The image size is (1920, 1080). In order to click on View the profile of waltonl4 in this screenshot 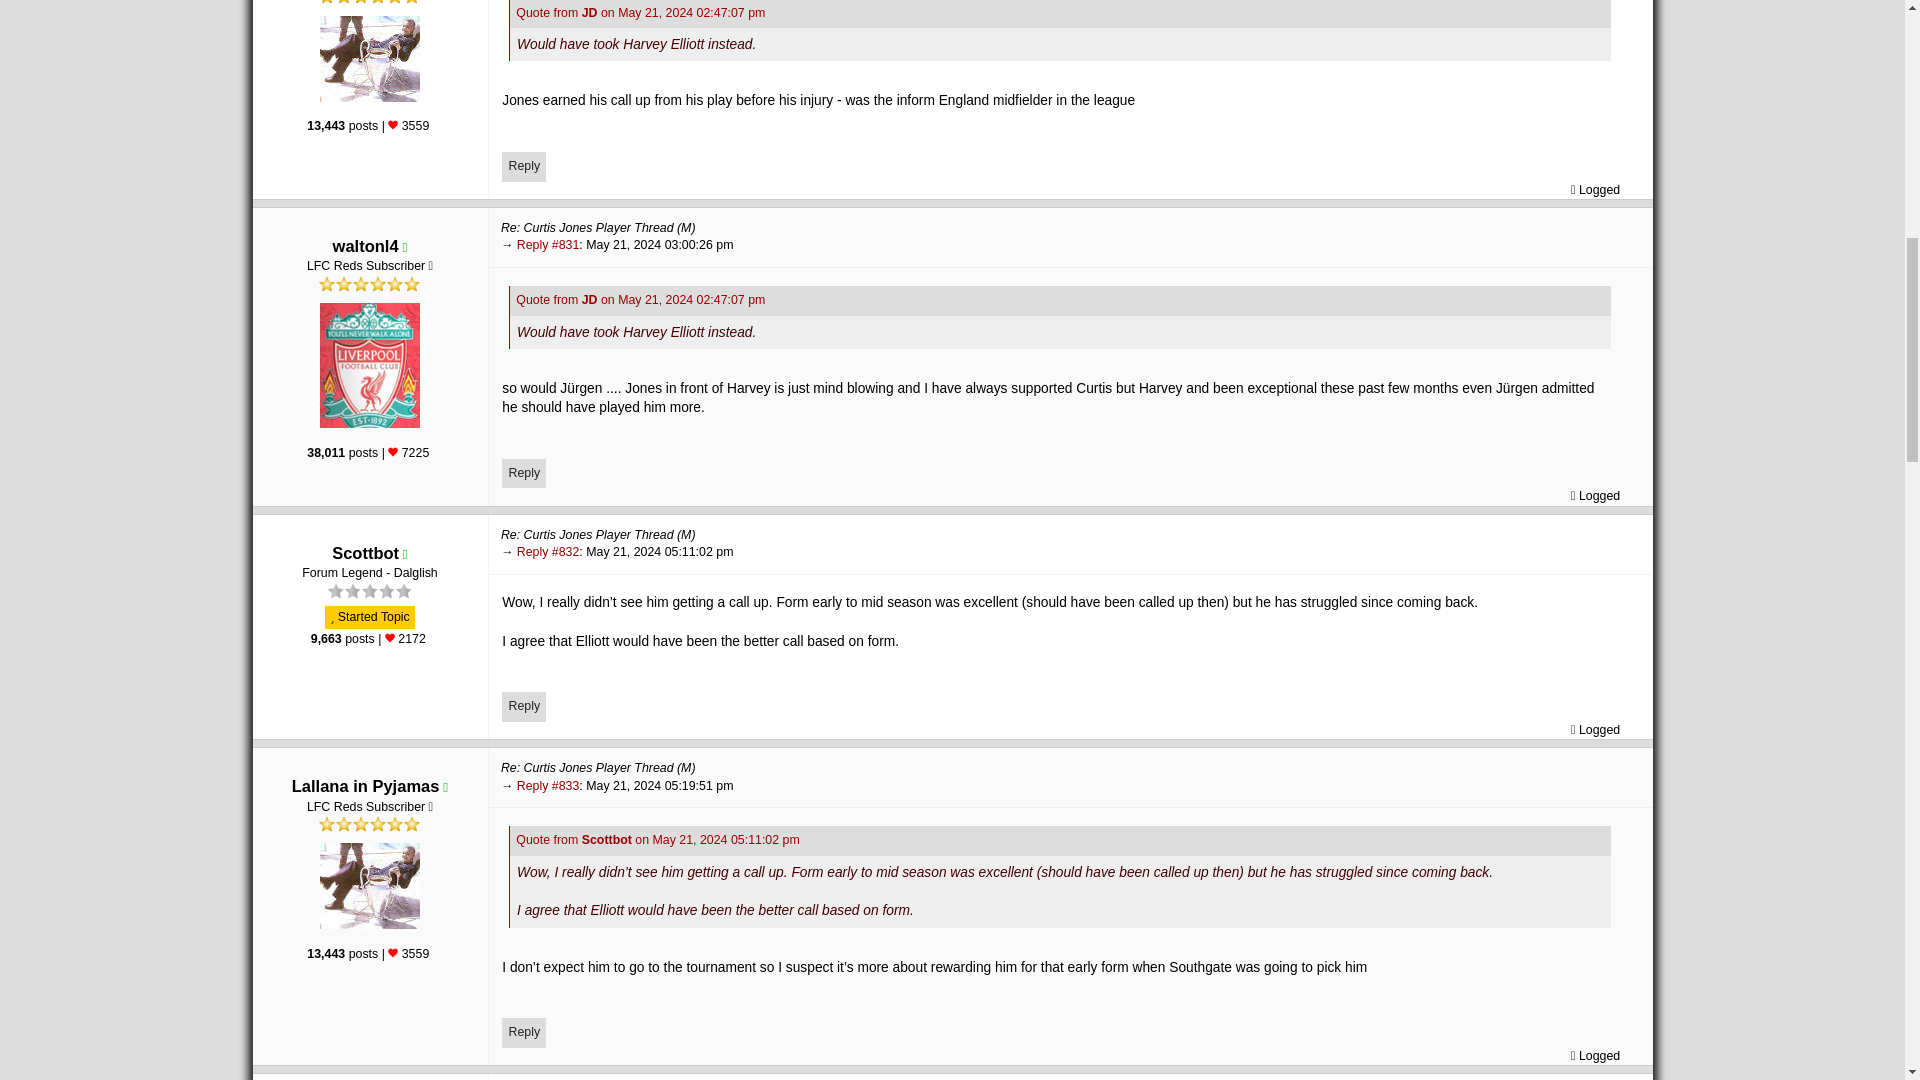, I will do `click(366, 245)`.